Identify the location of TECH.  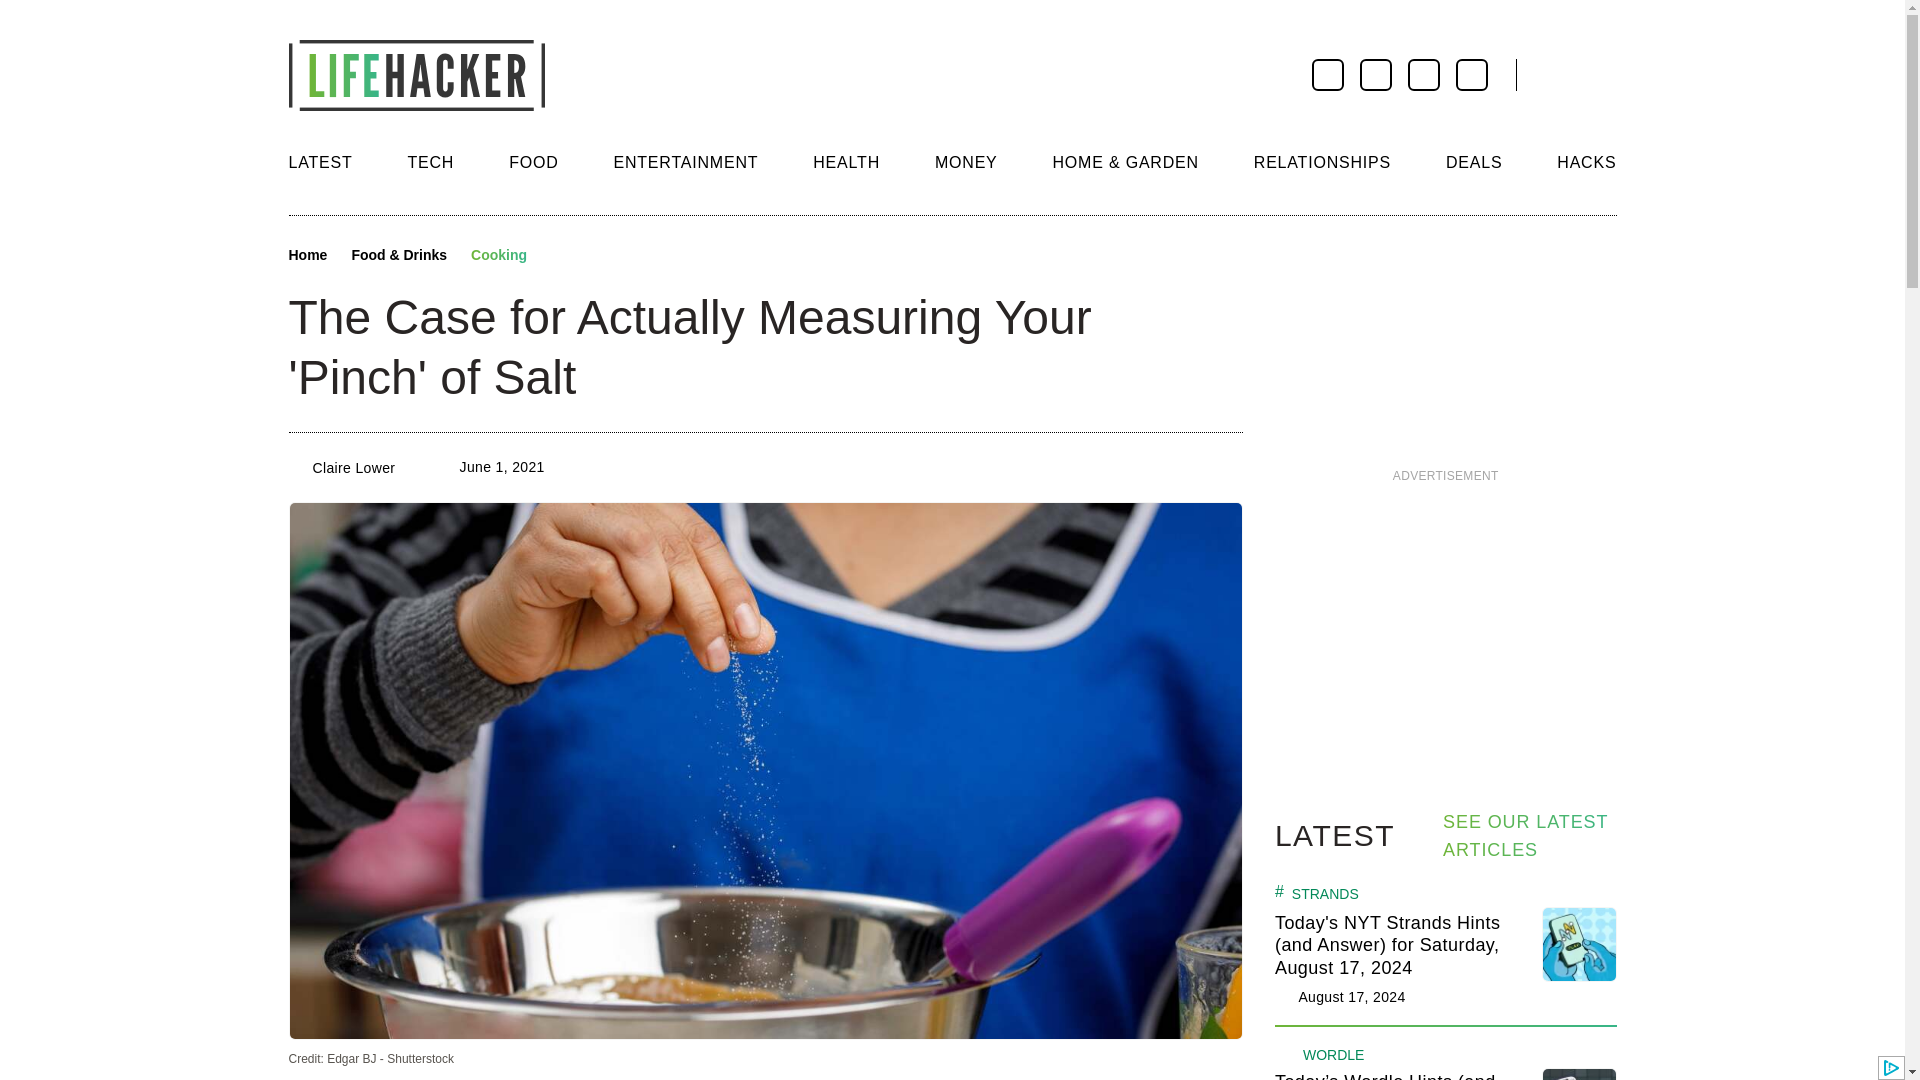
(430, 162).